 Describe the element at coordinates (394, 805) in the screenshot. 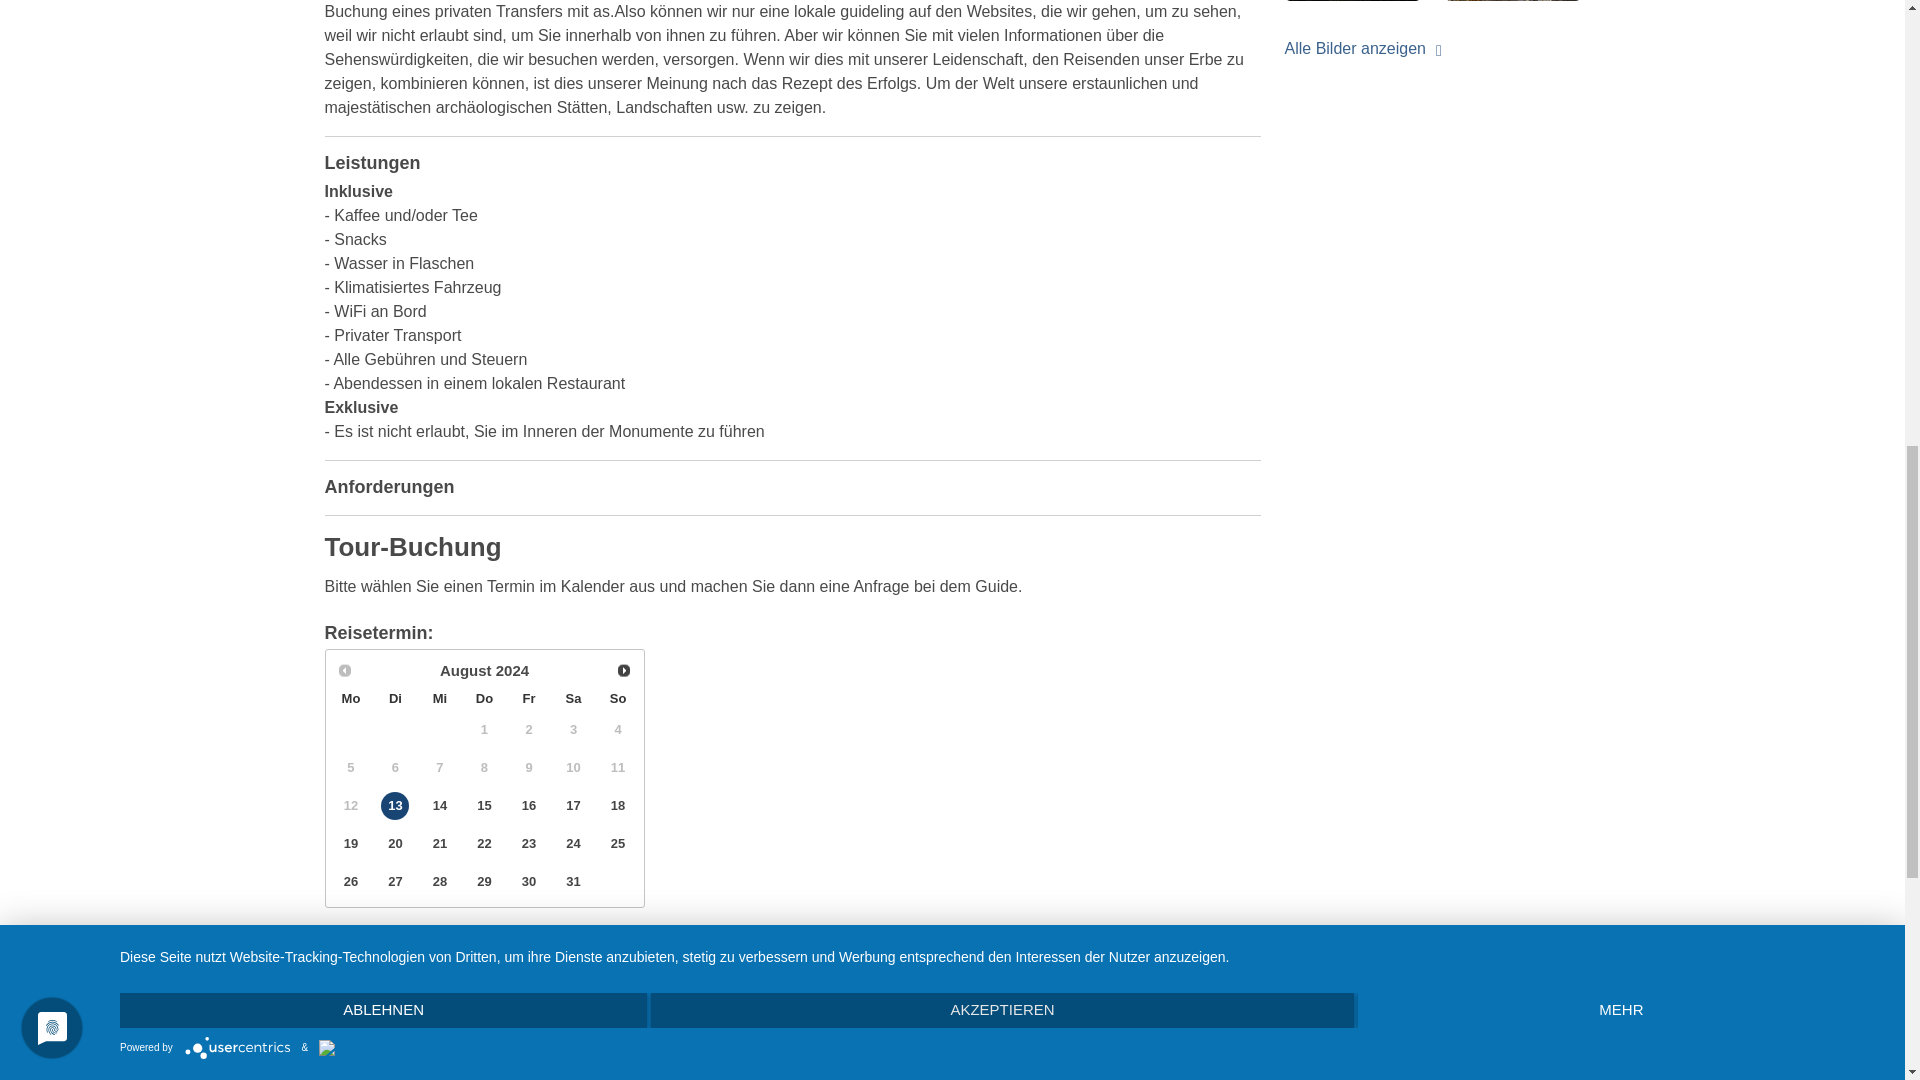

I see `13` at that location.